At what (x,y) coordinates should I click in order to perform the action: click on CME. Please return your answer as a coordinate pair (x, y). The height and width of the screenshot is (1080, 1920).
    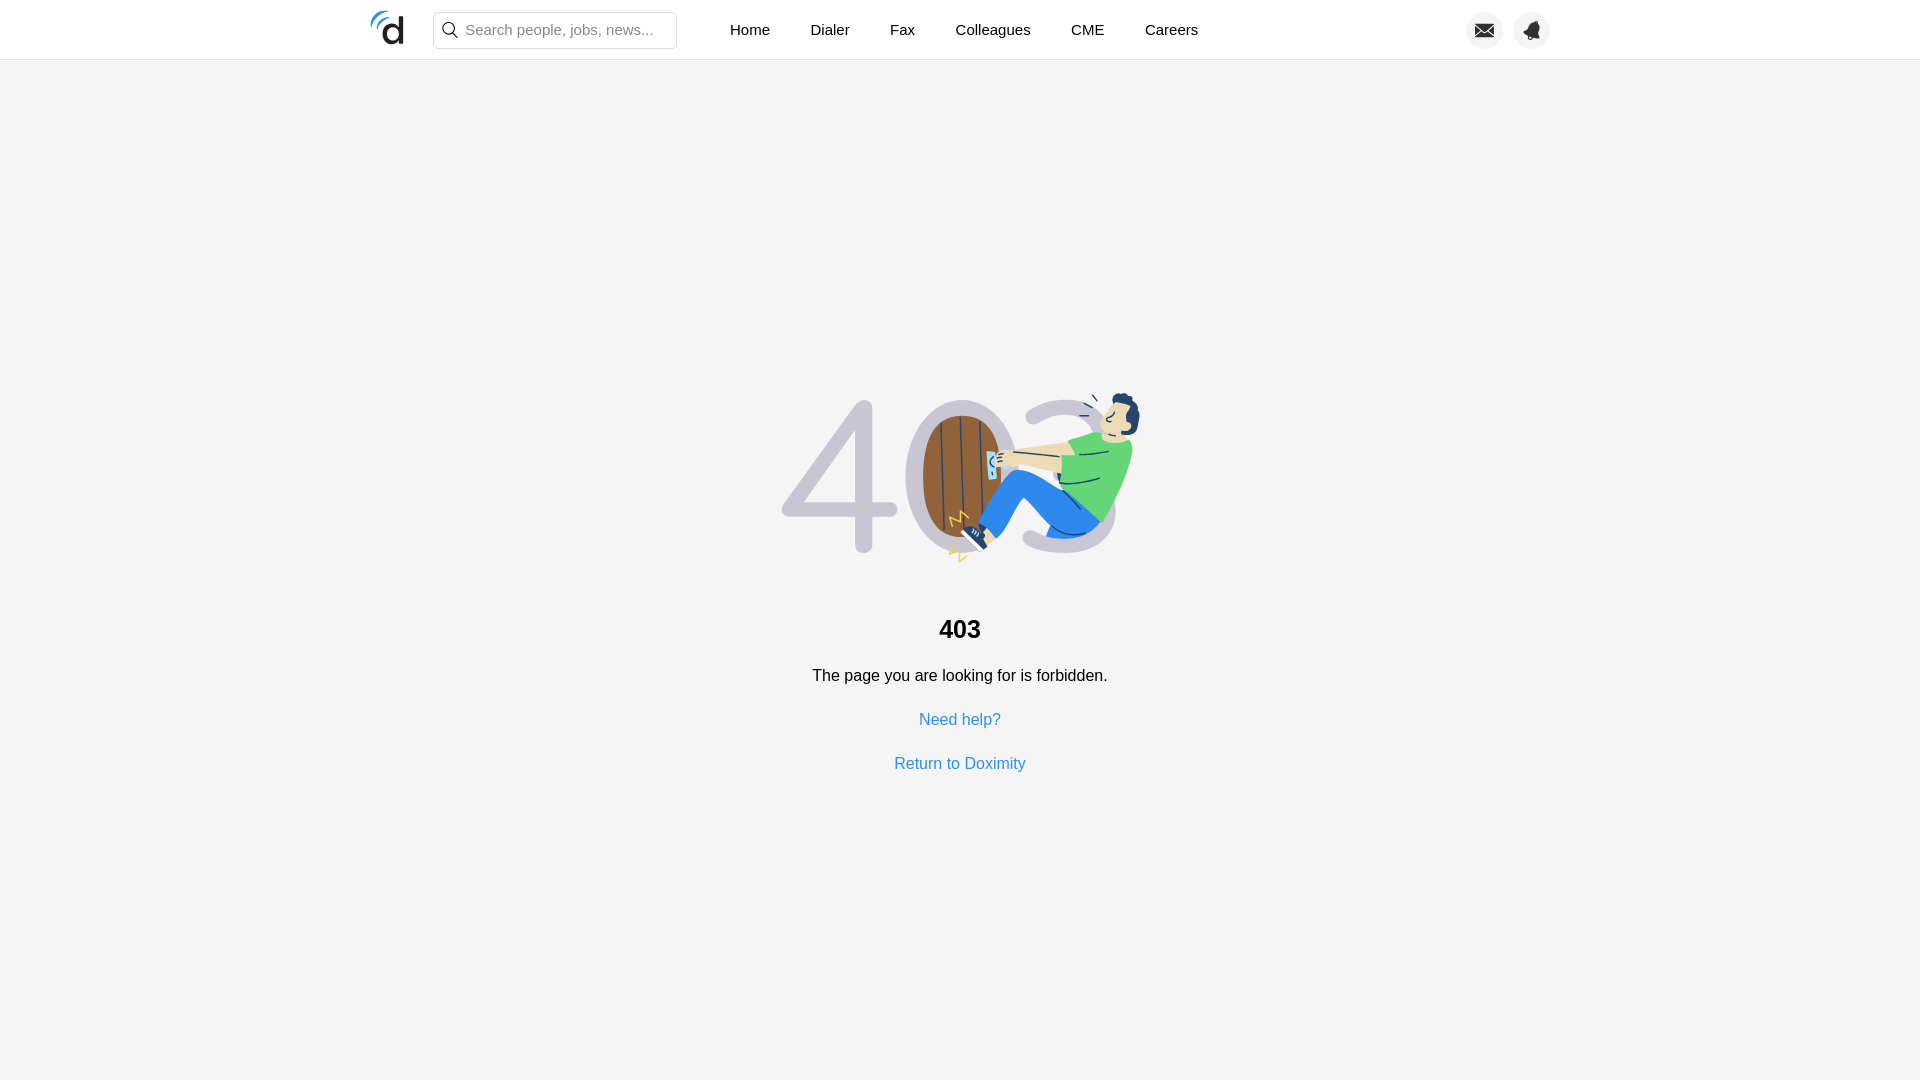
    Looking at the image, I should click on (1086, 30).